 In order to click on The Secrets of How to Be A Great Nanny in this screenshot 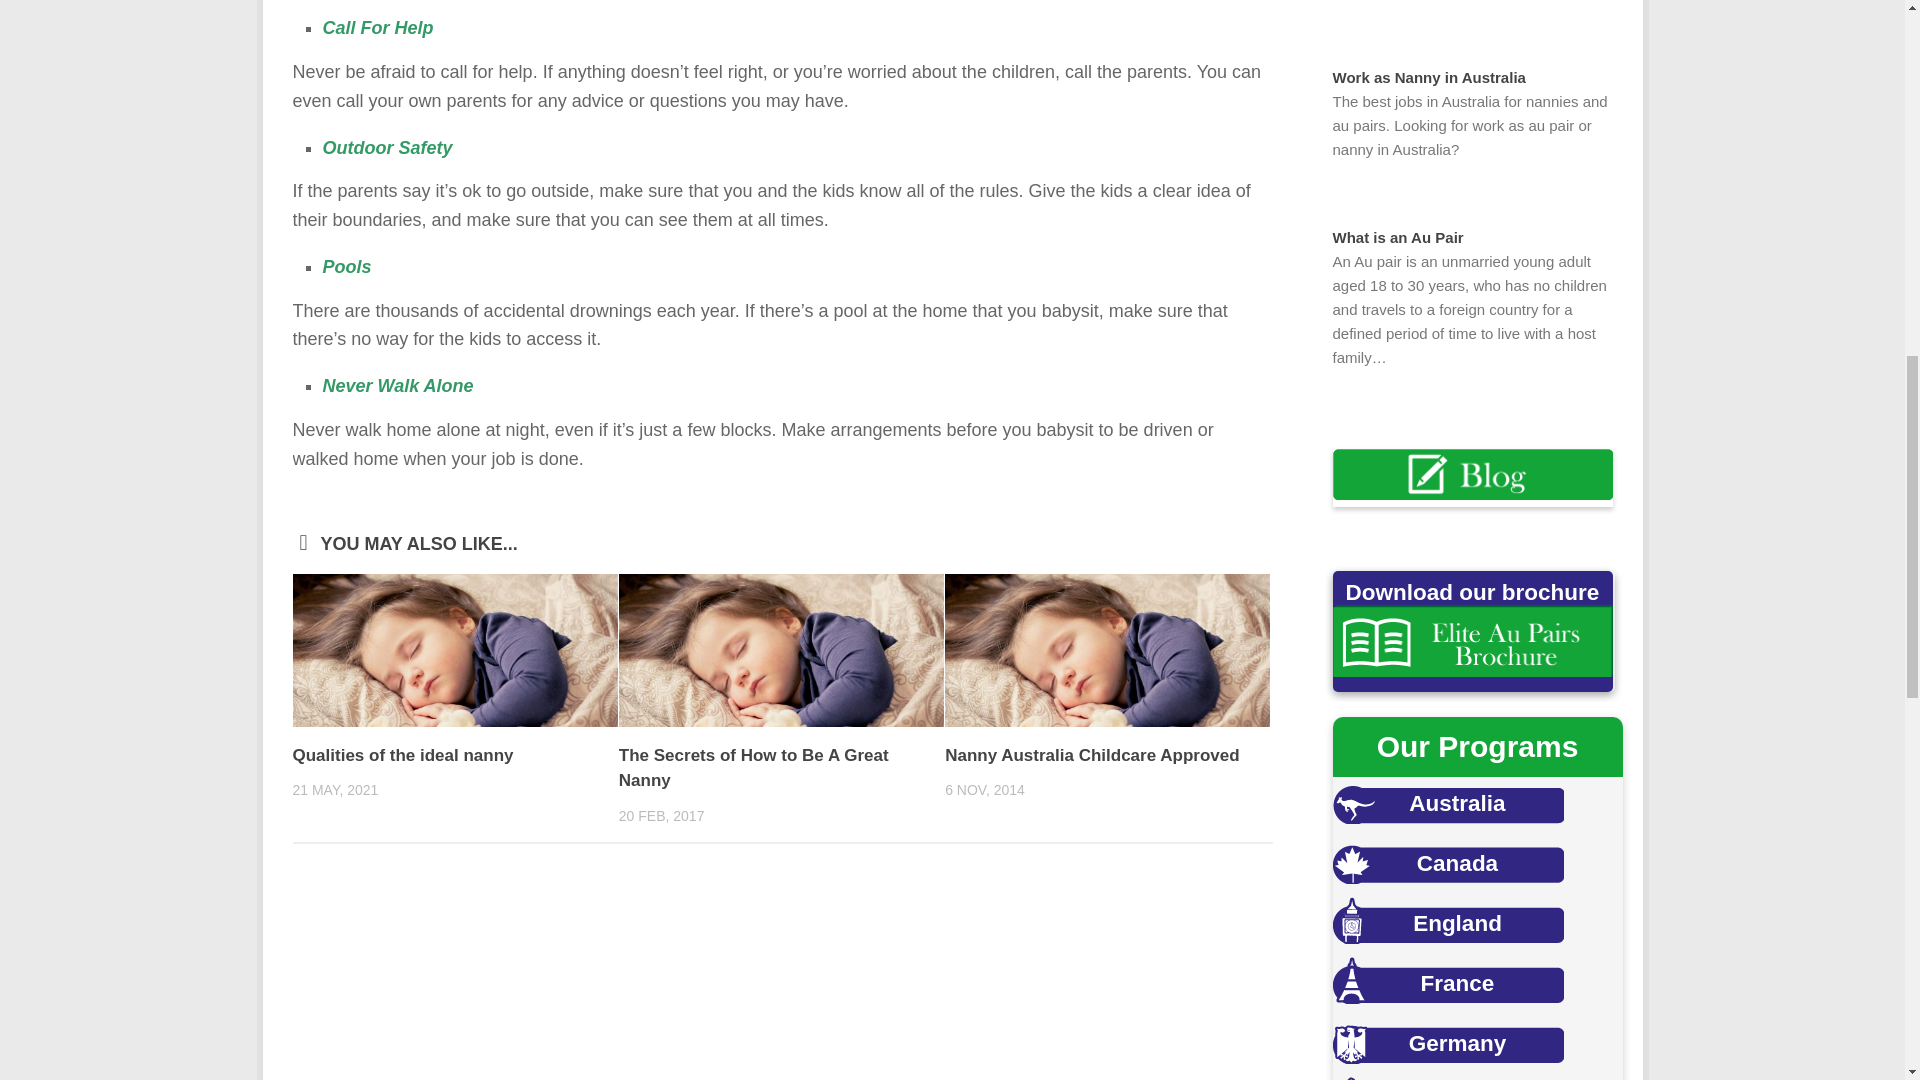, I will do `click(753, 768)`.